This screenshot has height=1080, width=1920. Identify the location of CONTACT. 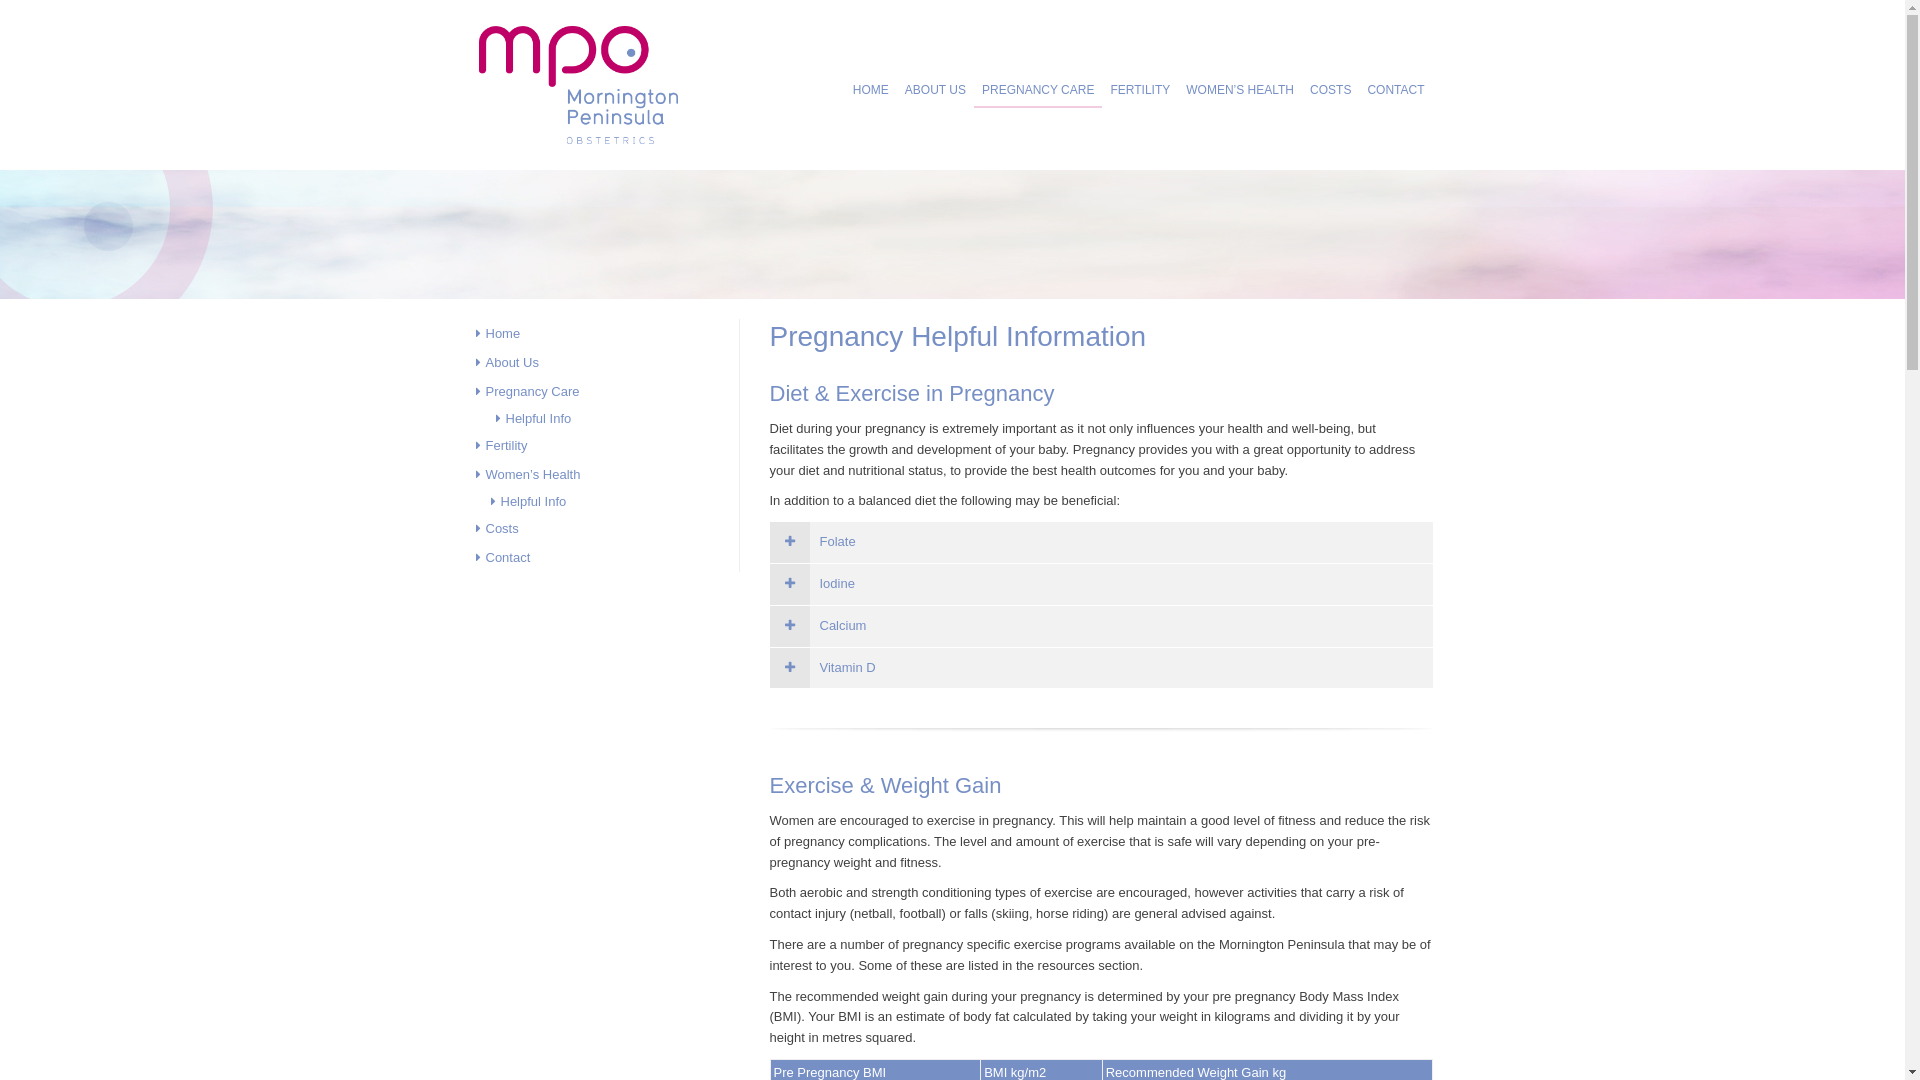
(1396, 90).